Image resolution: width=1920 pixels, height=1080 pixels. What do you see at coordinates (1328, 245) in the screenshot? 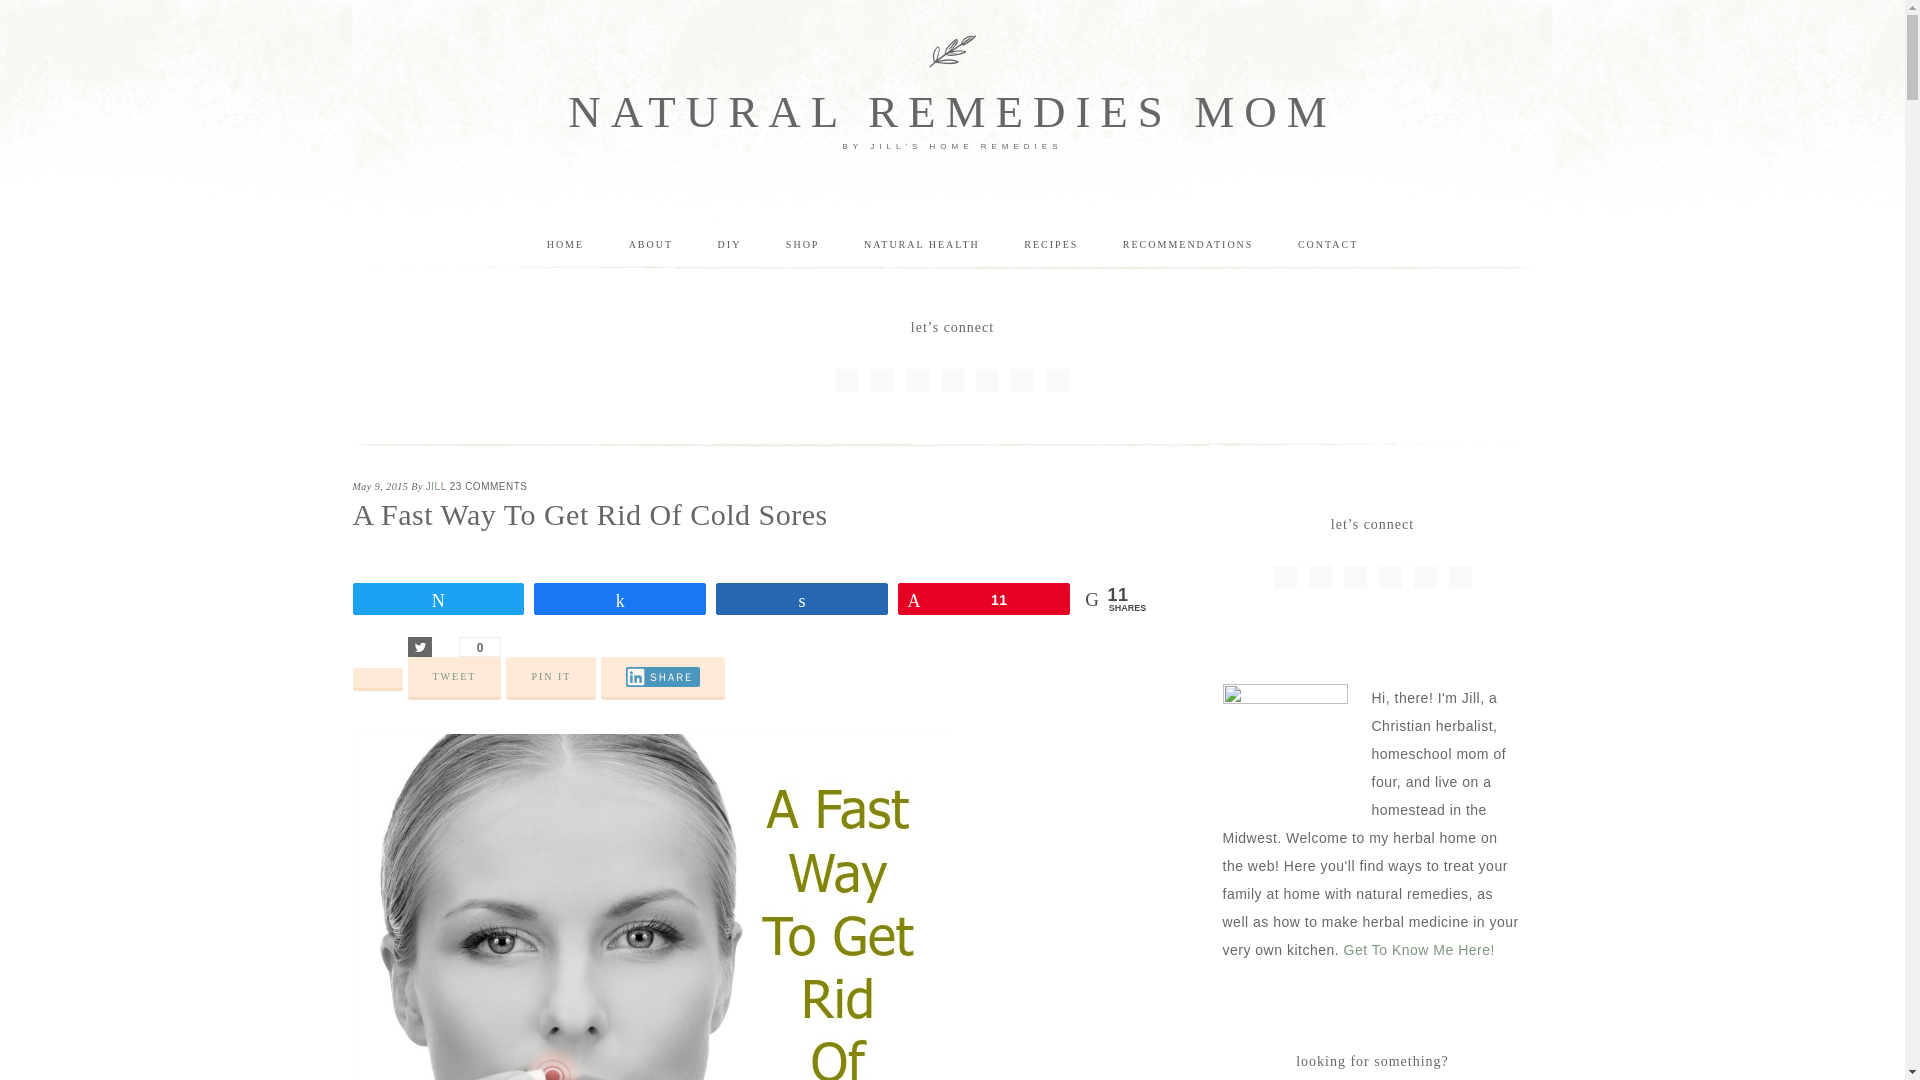
I see `CONTACT` at bounding box center [1328, 245].